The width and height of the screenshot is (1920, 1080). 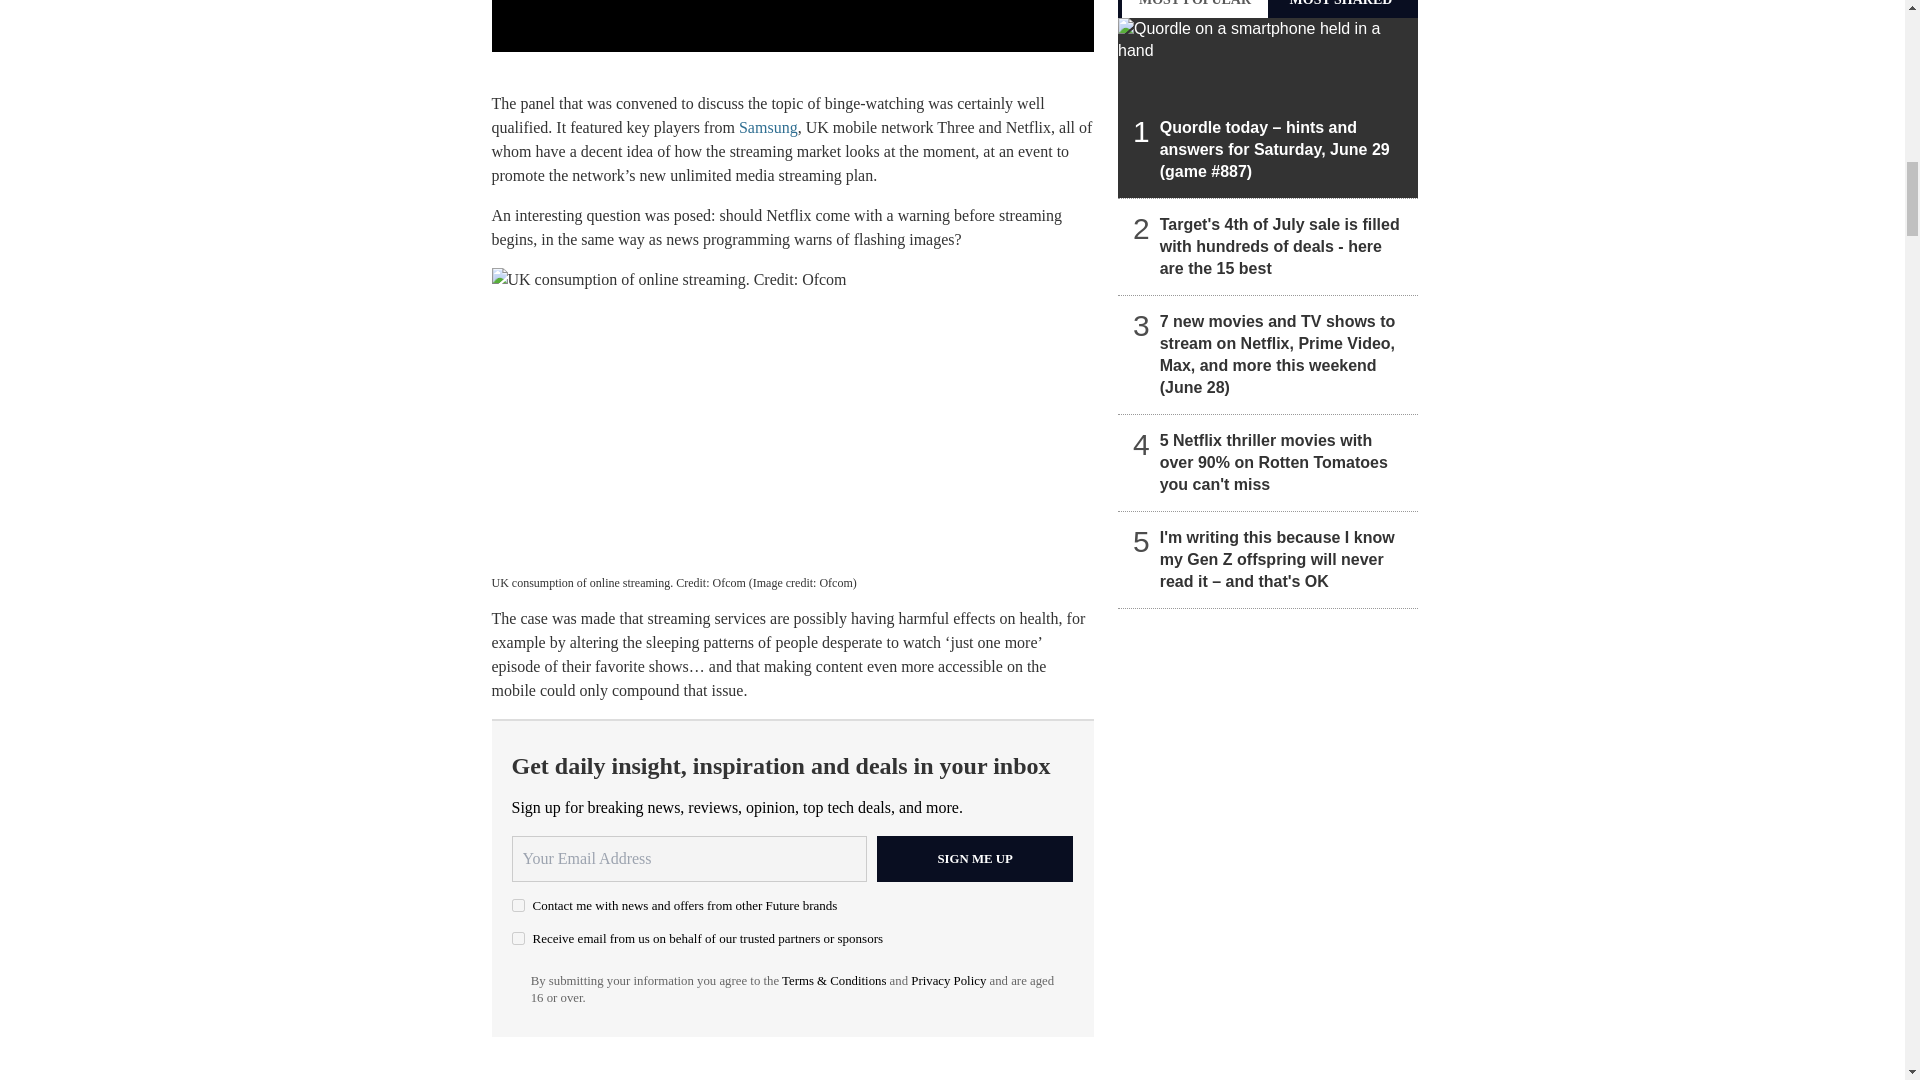 I want to click on Sign me up, so click(x=975, y=858).